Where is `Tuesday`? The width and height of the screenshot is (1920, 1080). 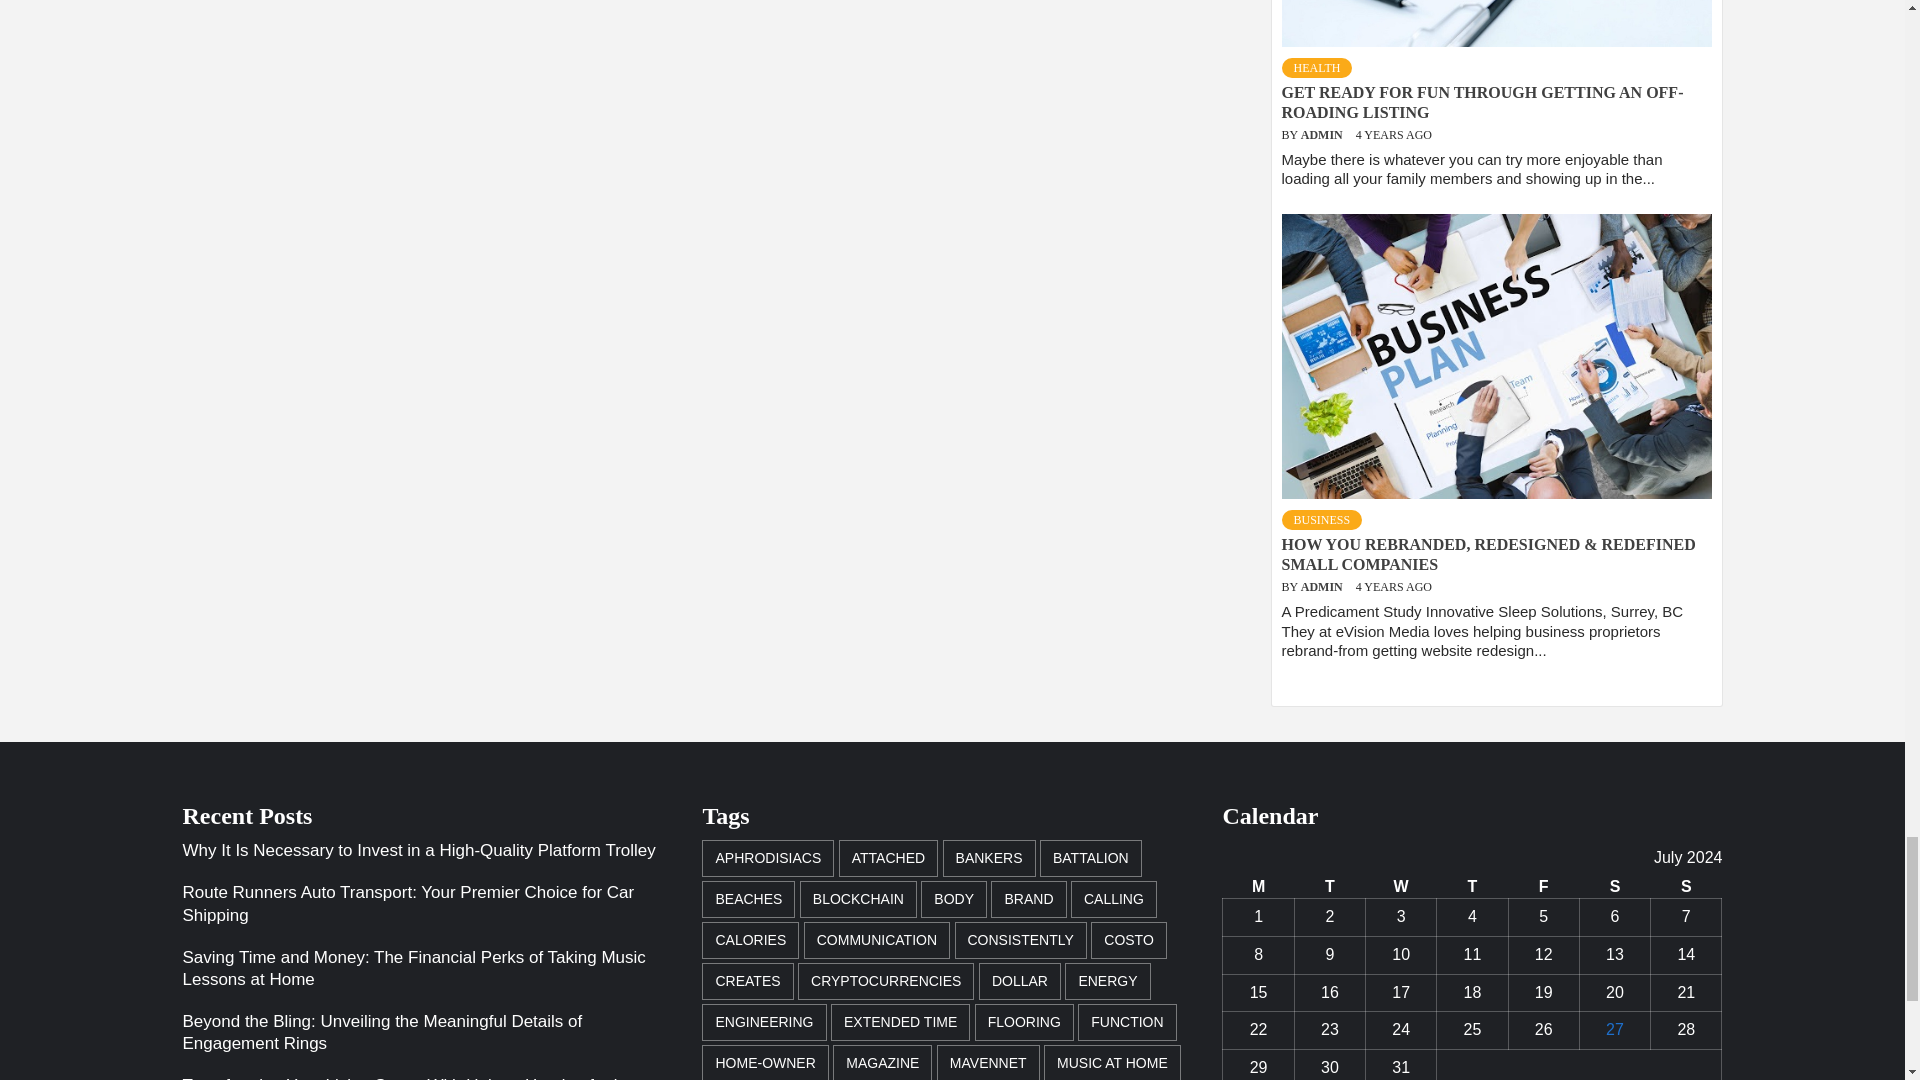
Tuesday is located at coordinates (1330, 886).